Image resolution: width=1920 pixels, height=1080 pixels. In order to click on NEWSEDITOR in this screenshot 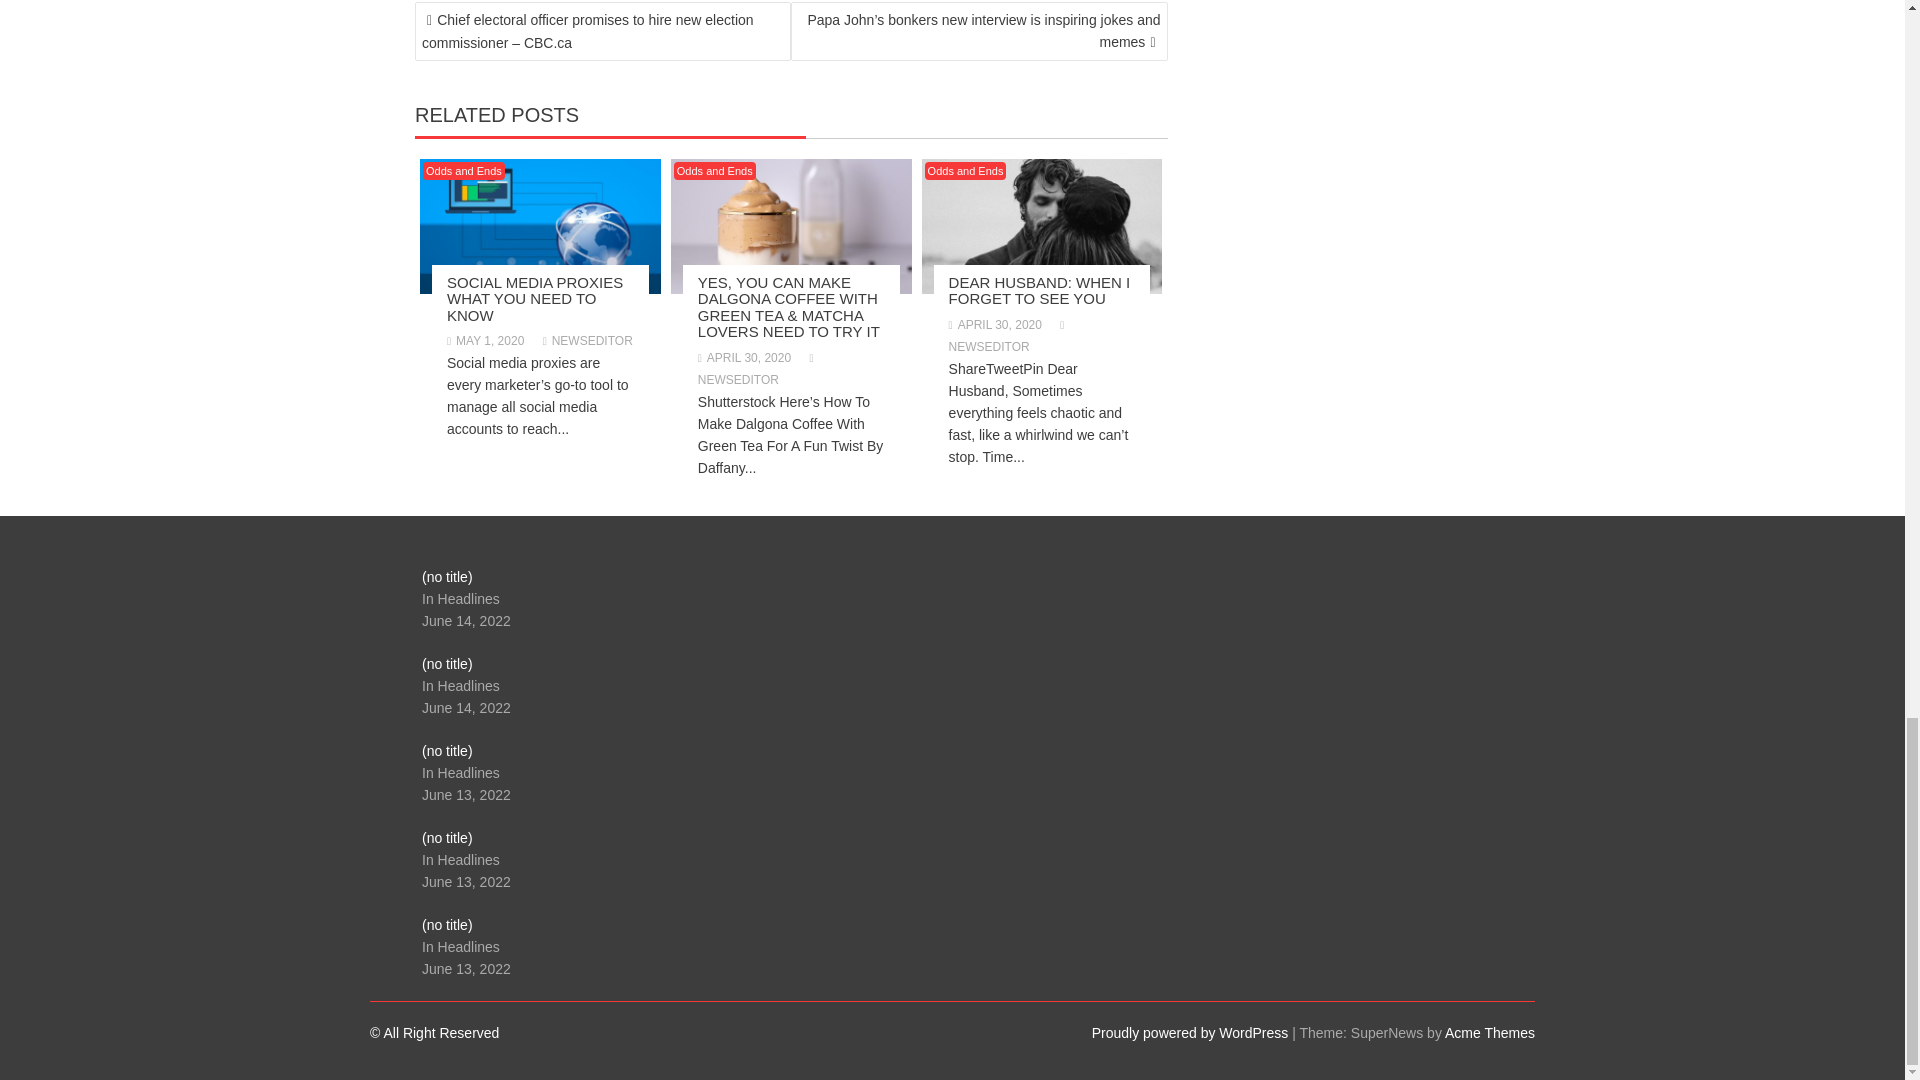, I will do `click(588, 340)`.